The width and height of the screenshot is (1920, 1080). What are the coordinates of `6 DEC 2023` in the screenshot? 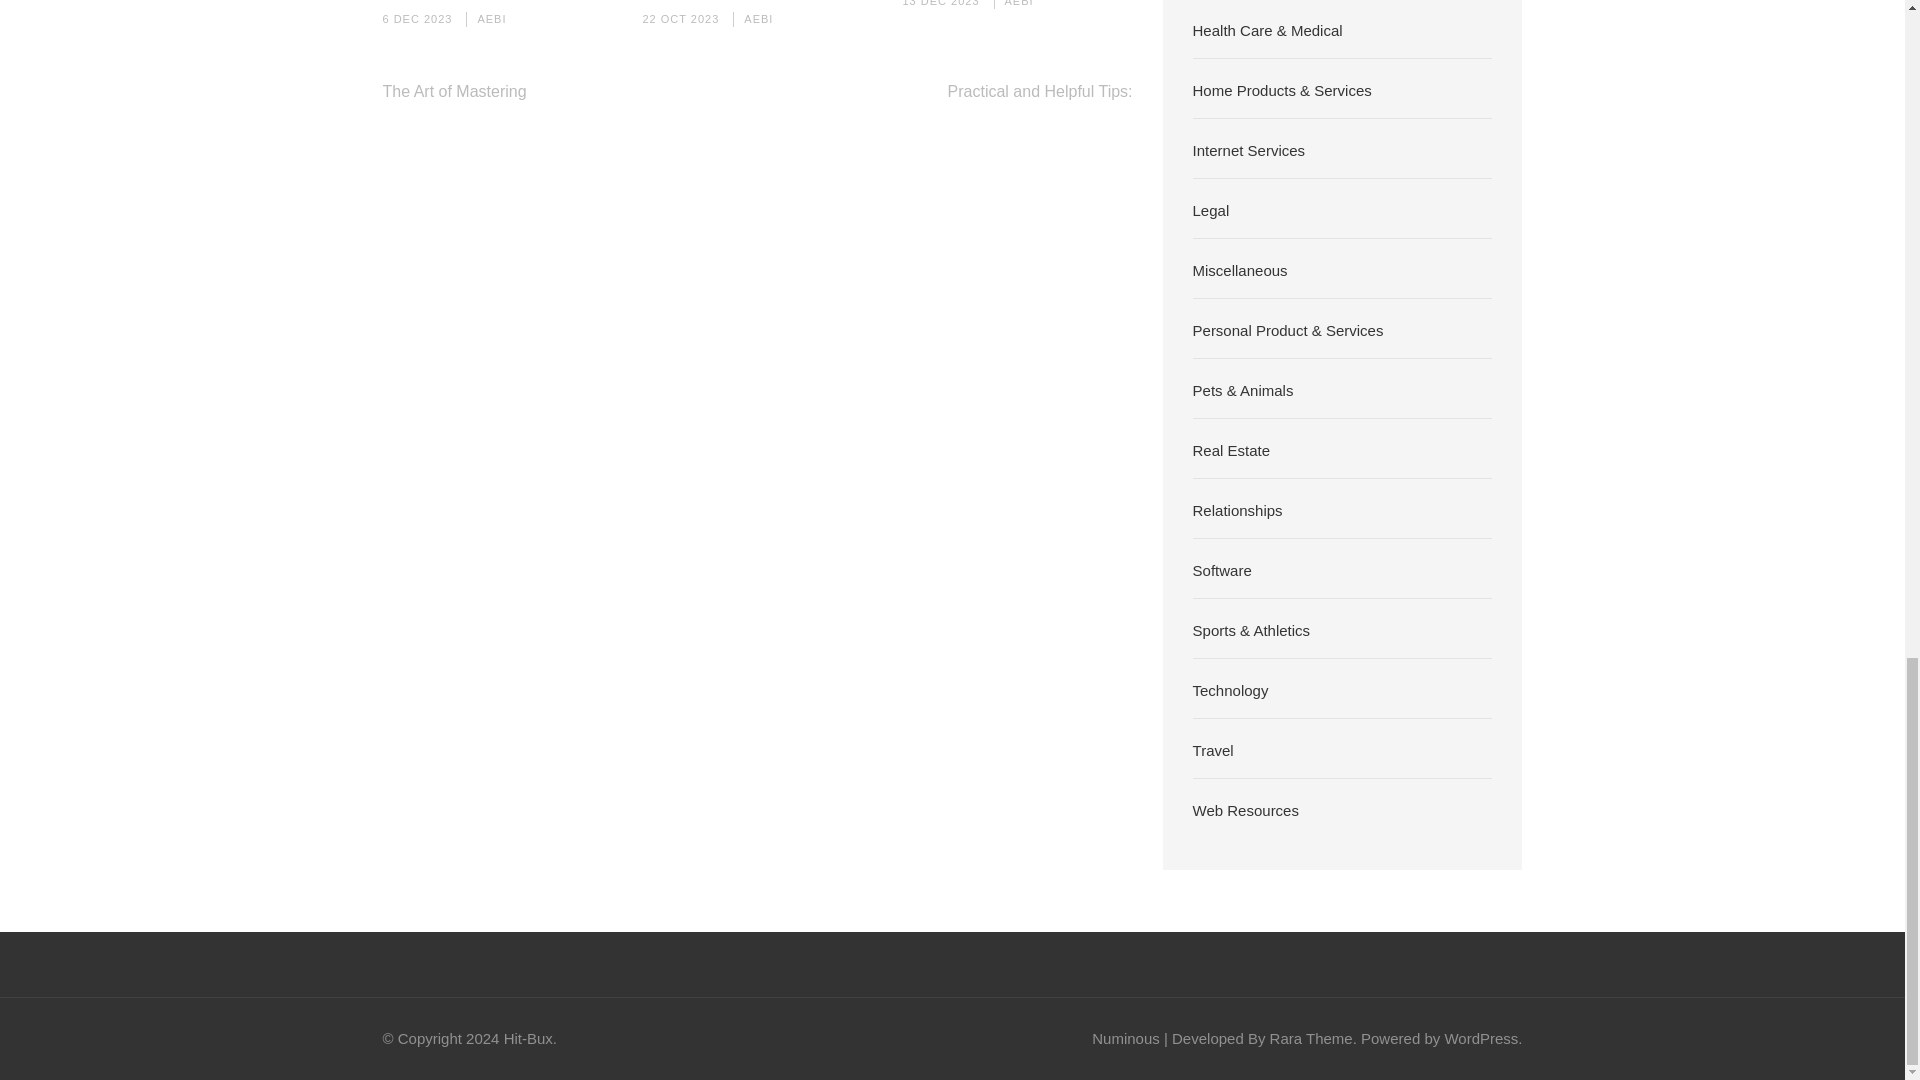 It's located at (416, 18).